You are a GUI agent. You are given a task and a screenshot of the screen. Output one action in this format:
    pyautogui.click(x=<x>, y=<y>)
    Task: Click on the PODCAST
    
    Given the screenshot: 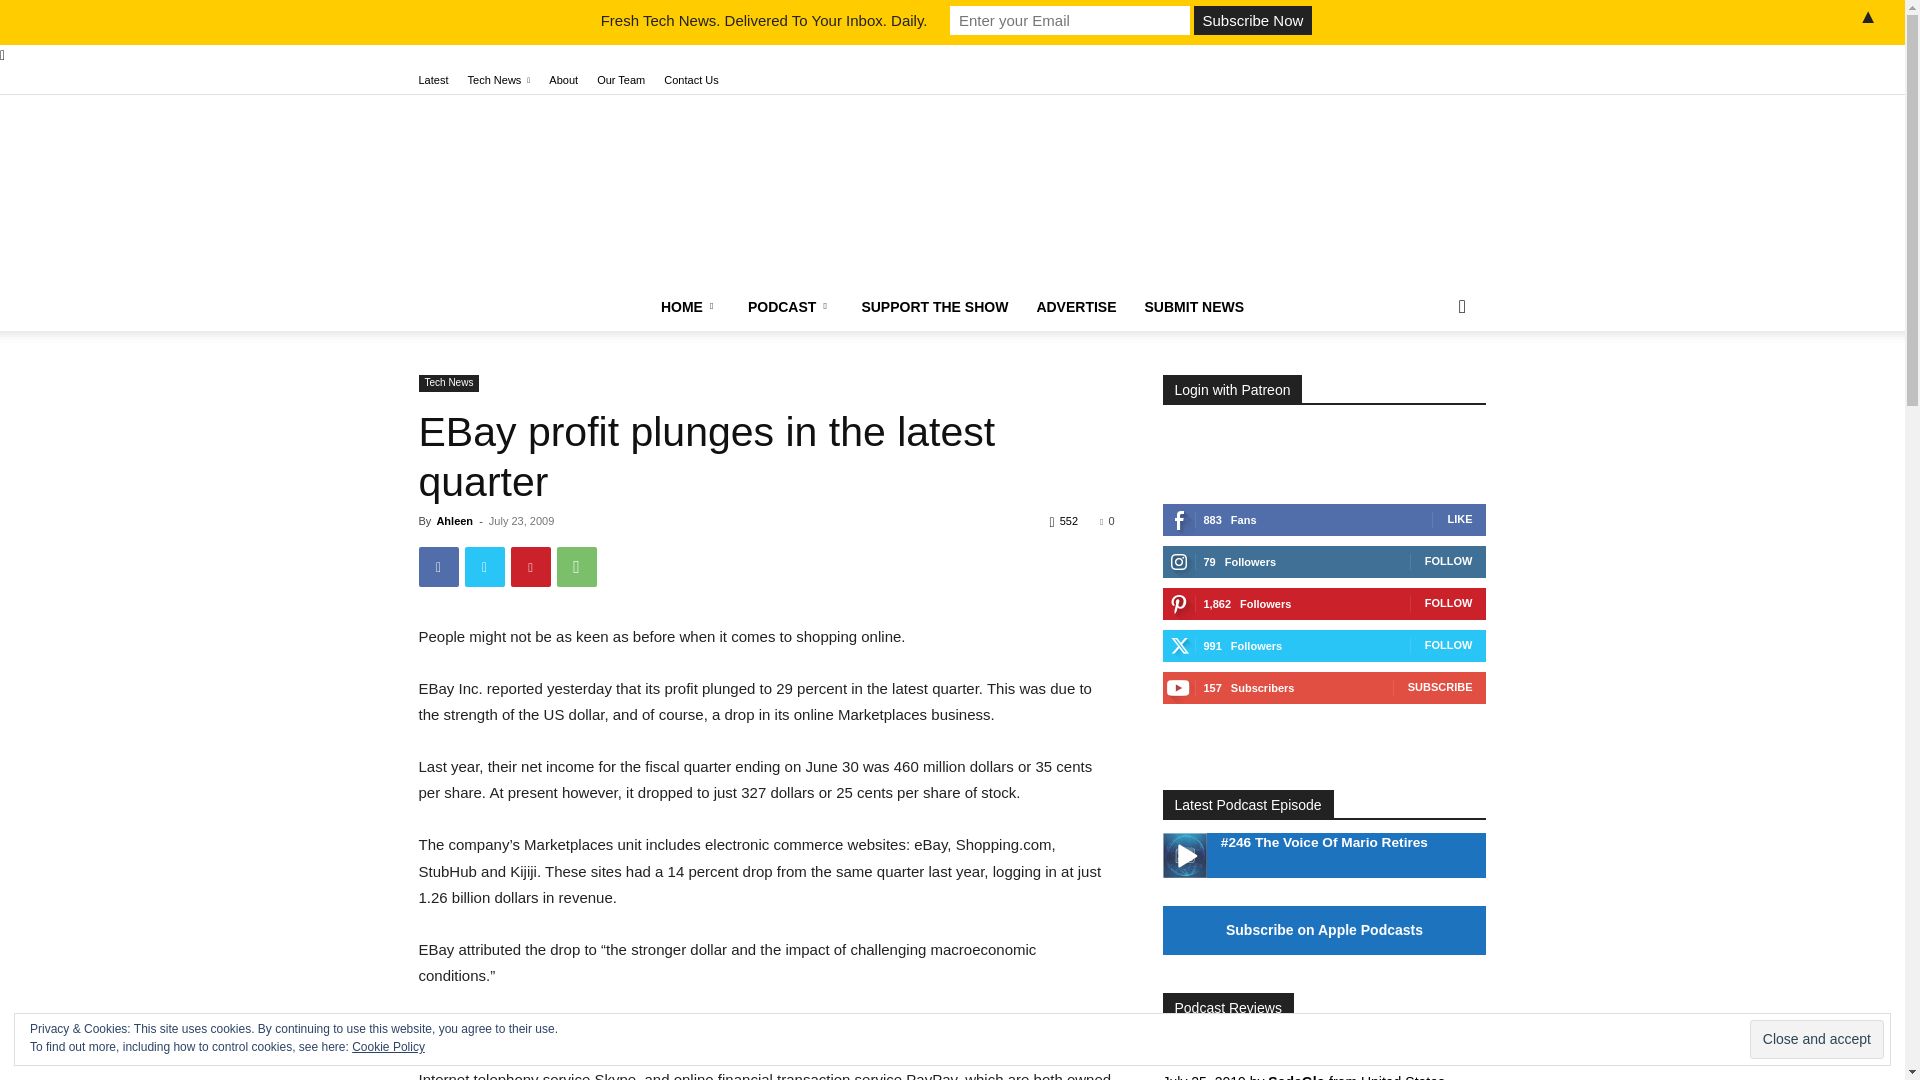 What is the action you would take?
    pyautogui.click(x=790, y=306)
    